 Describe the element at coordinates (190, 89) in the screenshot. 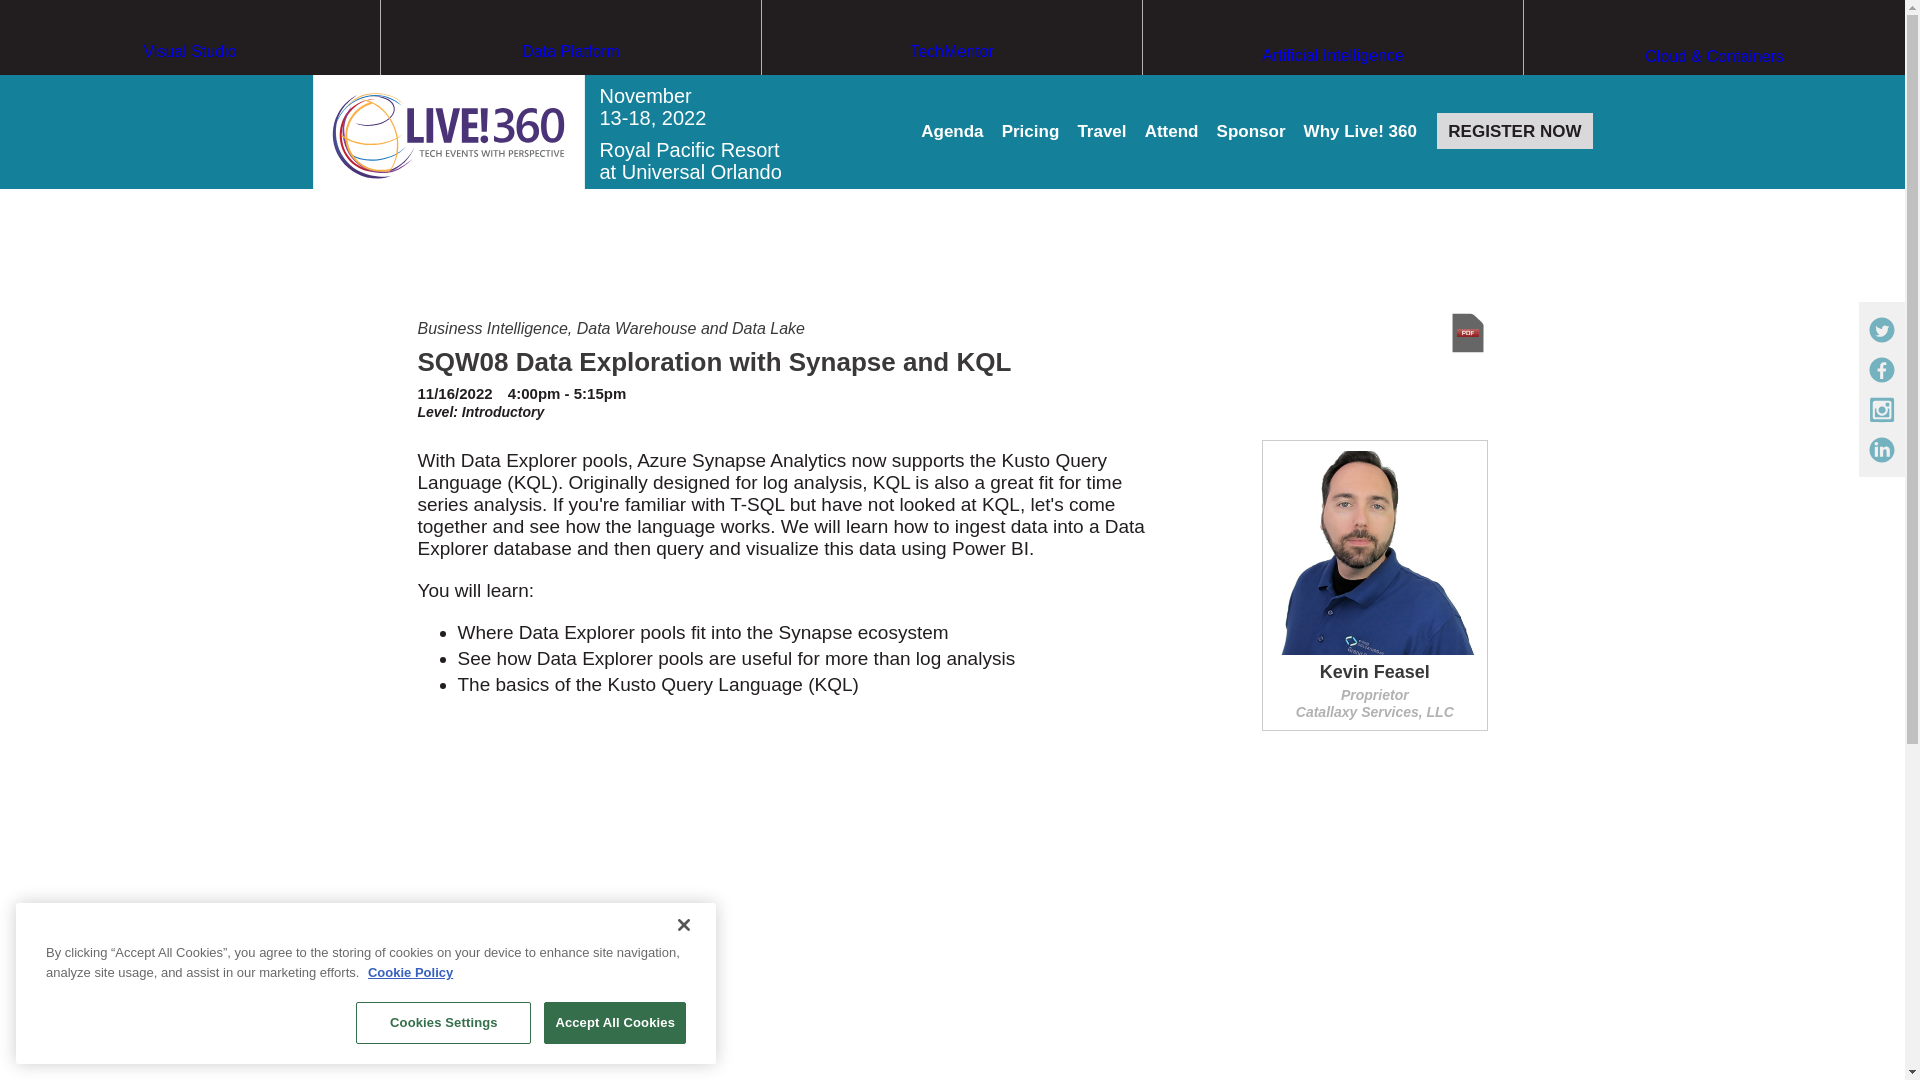

I see `Visual Studio` at that location.